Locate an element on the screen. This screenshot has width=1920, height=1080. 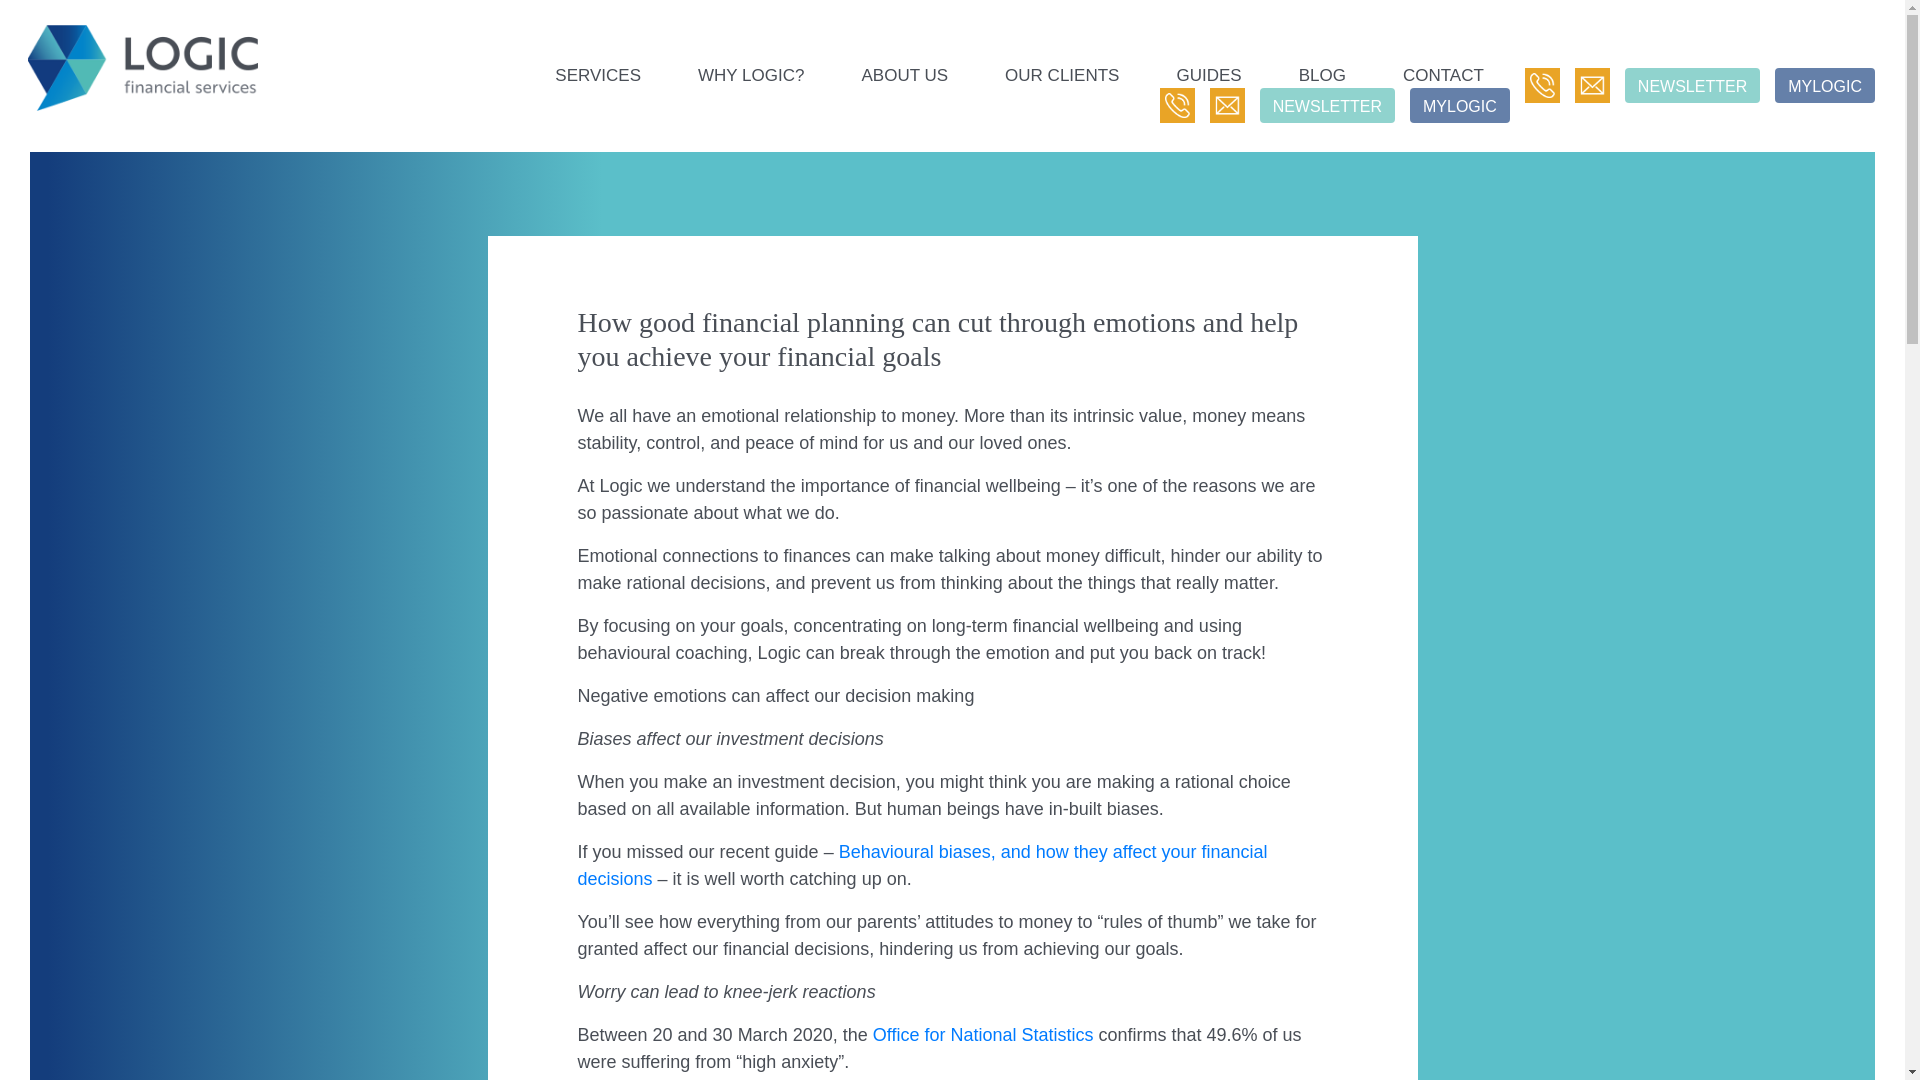
CONTACT is located at coordinates (1442, 74).